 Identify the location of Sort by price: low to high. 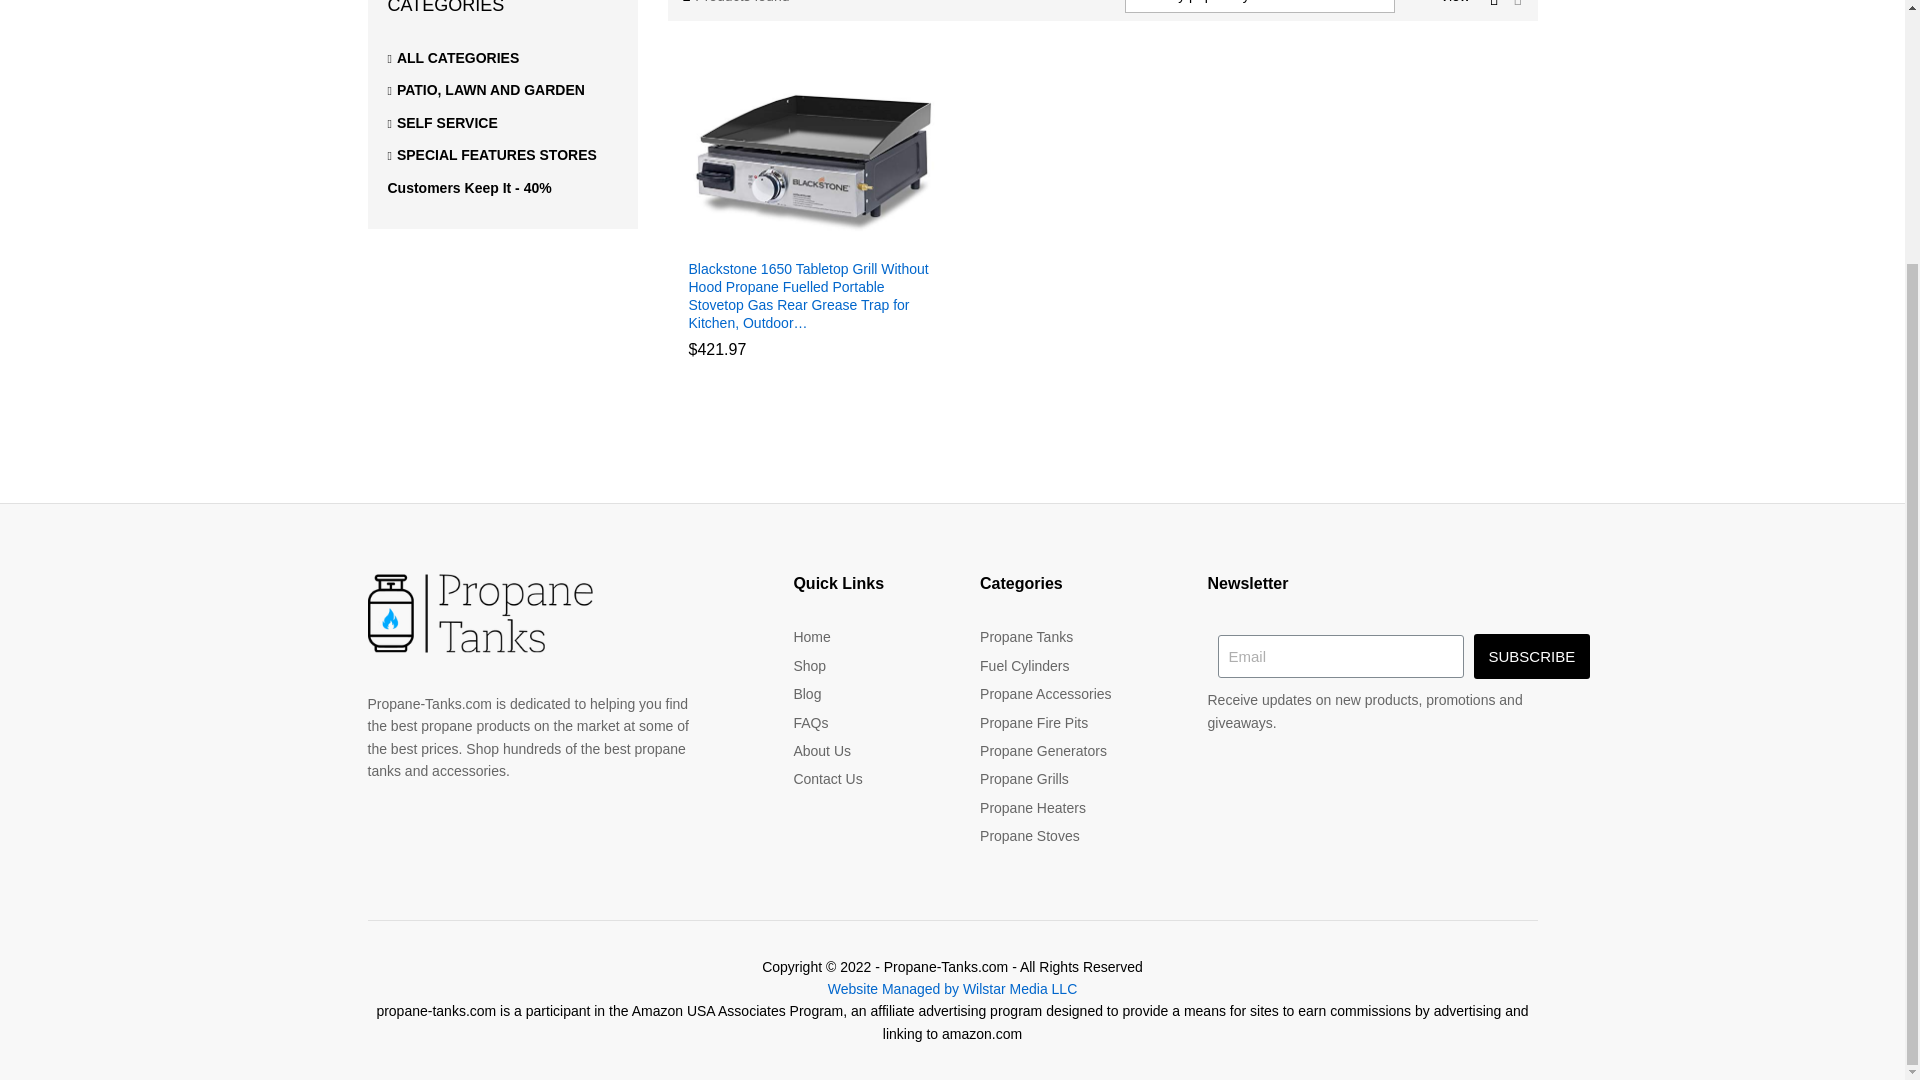
(1336, 105).